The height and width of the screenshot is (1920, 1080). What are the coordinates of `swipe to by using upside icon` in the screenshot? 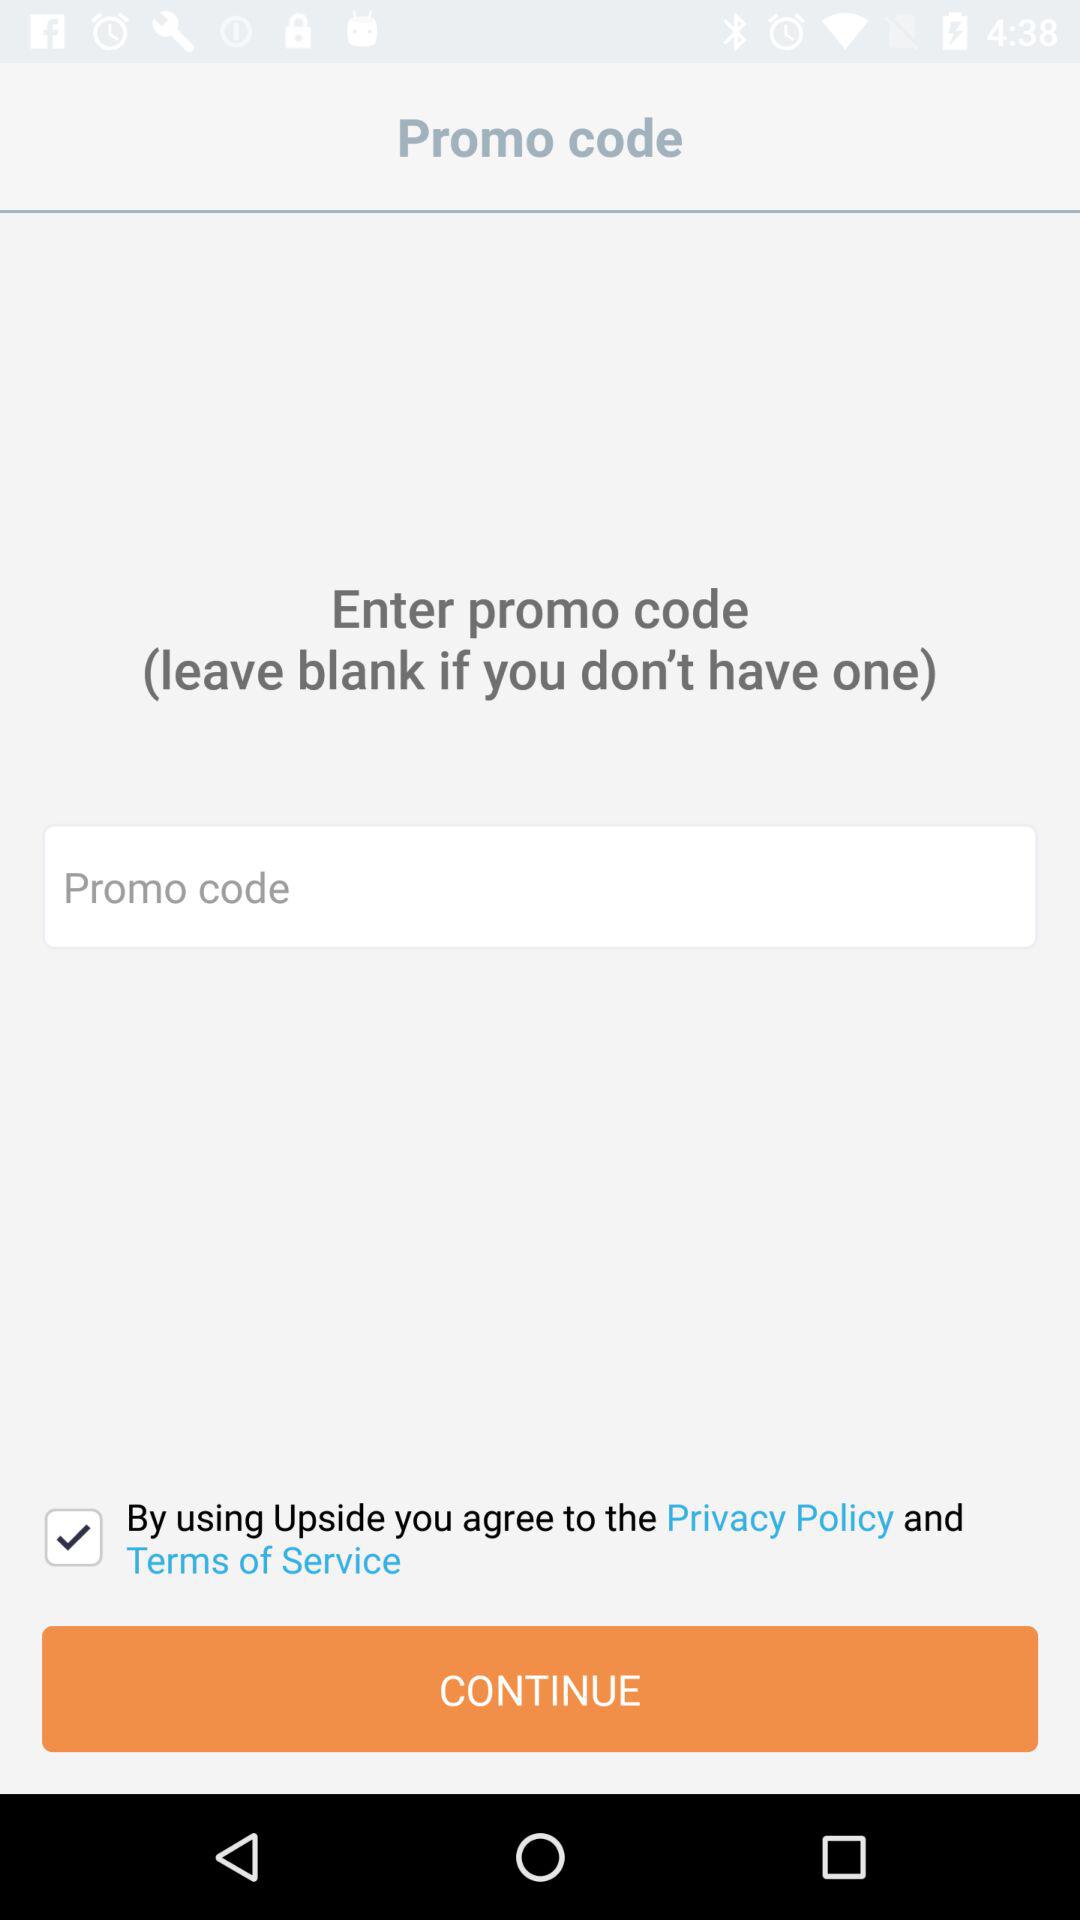 It's located at (572, 1538).